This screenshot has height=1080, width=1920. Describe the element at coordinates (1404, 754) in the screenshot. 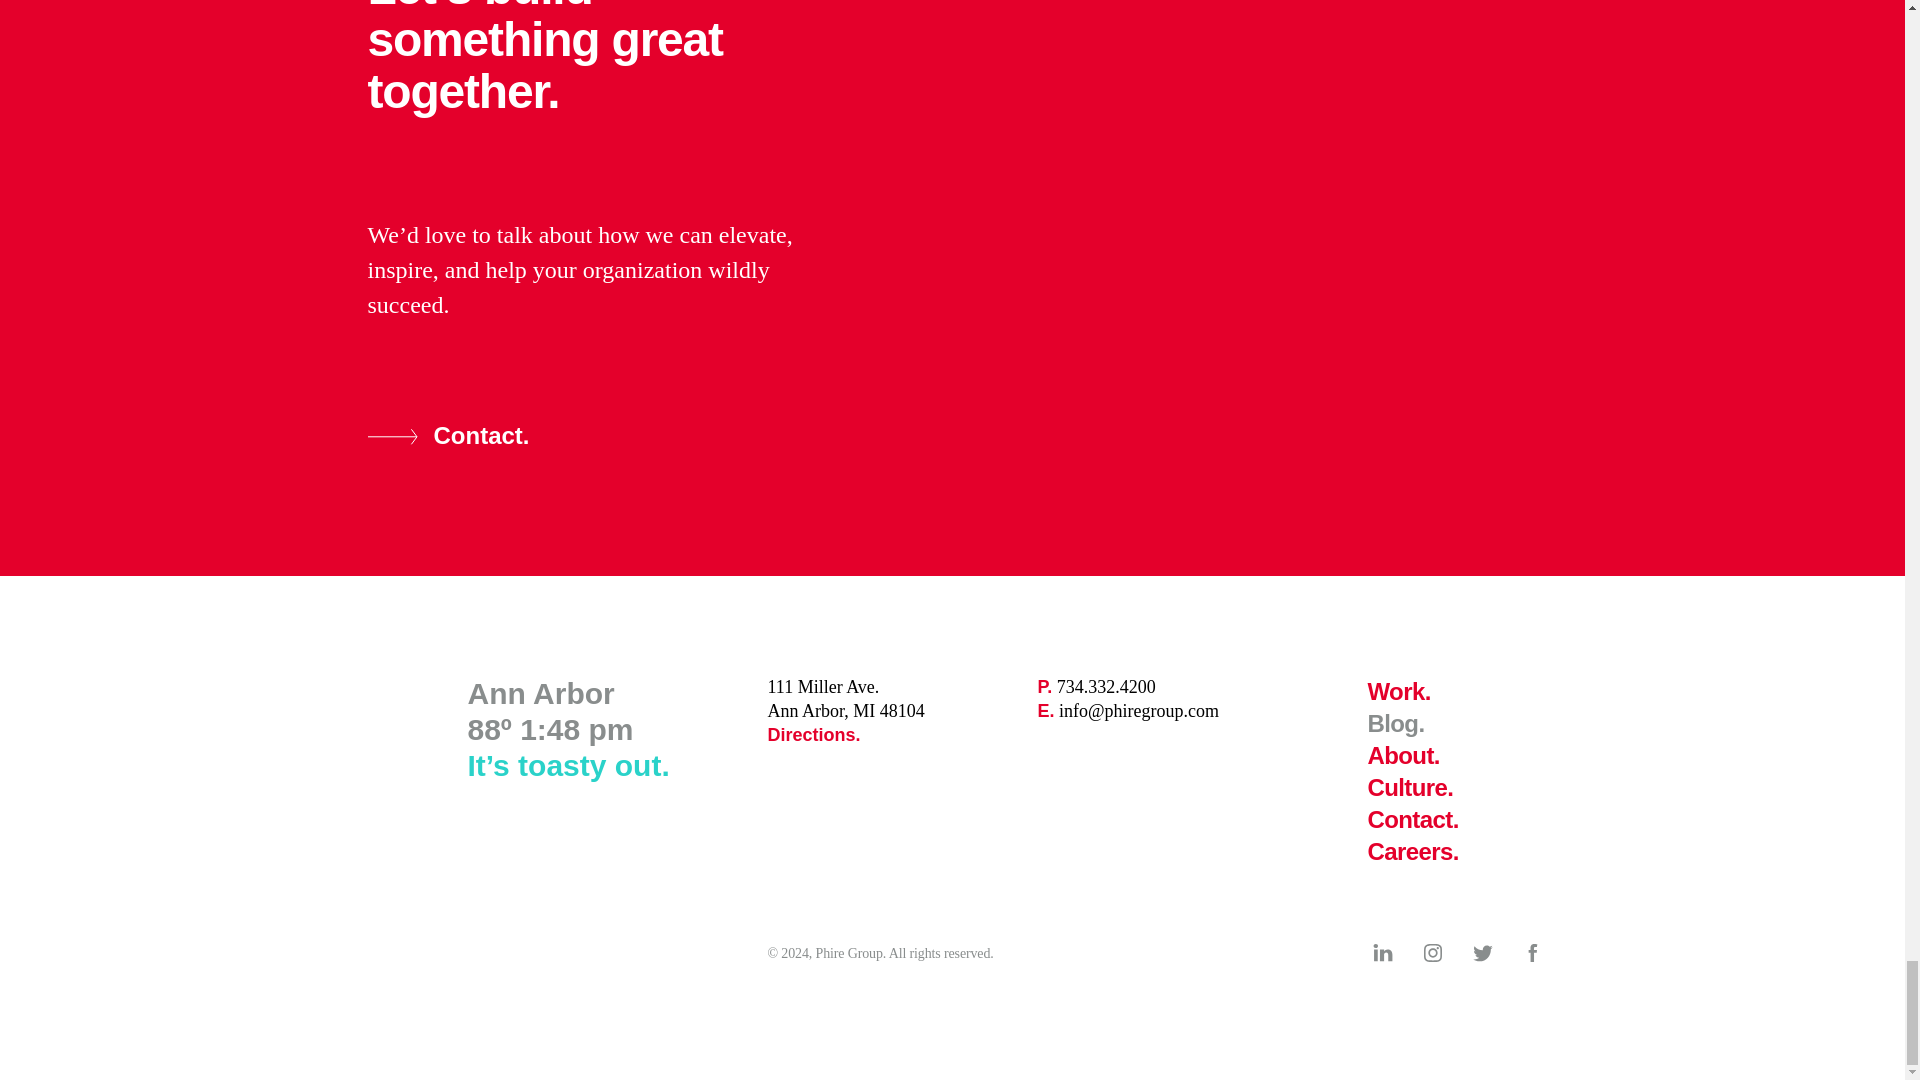

I see `Contact` at that location.